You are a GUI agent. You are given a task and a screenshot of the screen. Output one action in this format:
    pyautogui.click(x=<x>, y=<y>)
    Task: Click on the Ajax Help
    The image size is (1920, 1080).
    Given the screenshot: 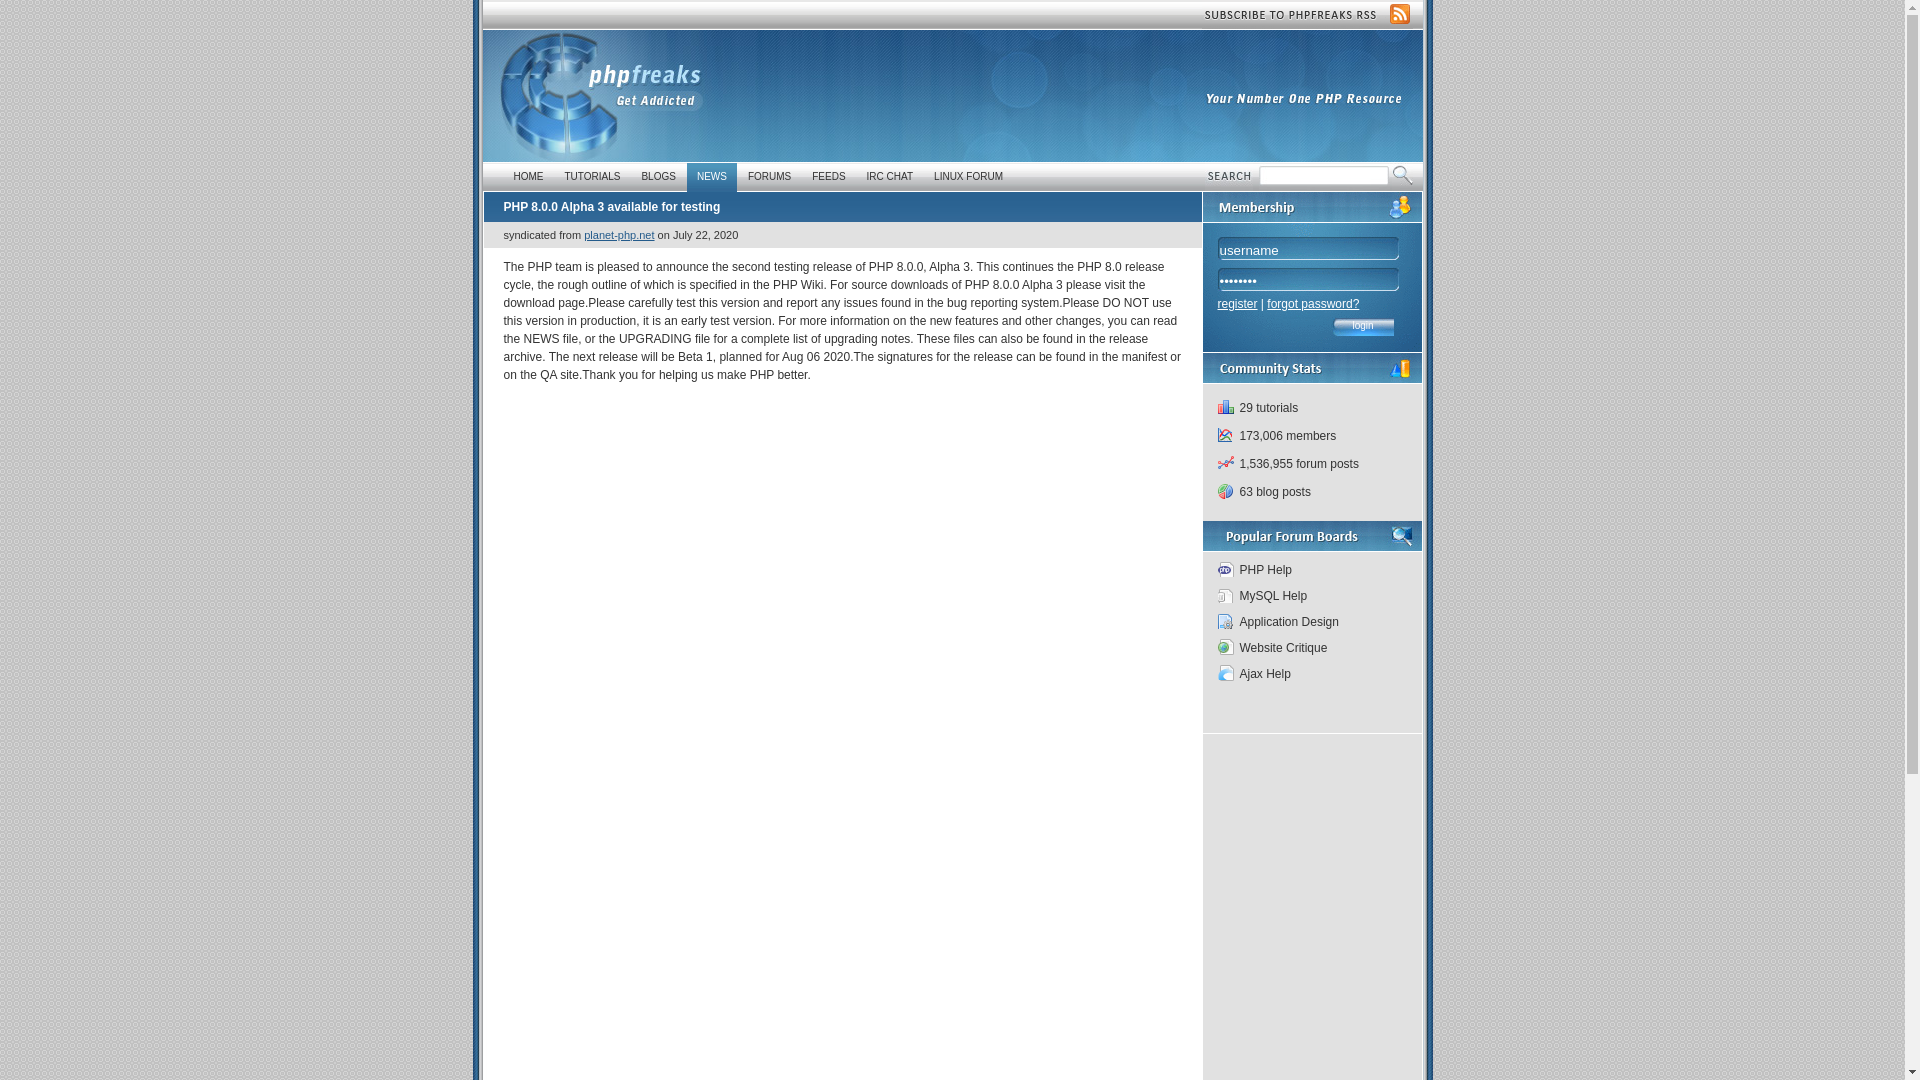 What is the action you would take?
    pyautogui.click(x=1310, y=673)
    